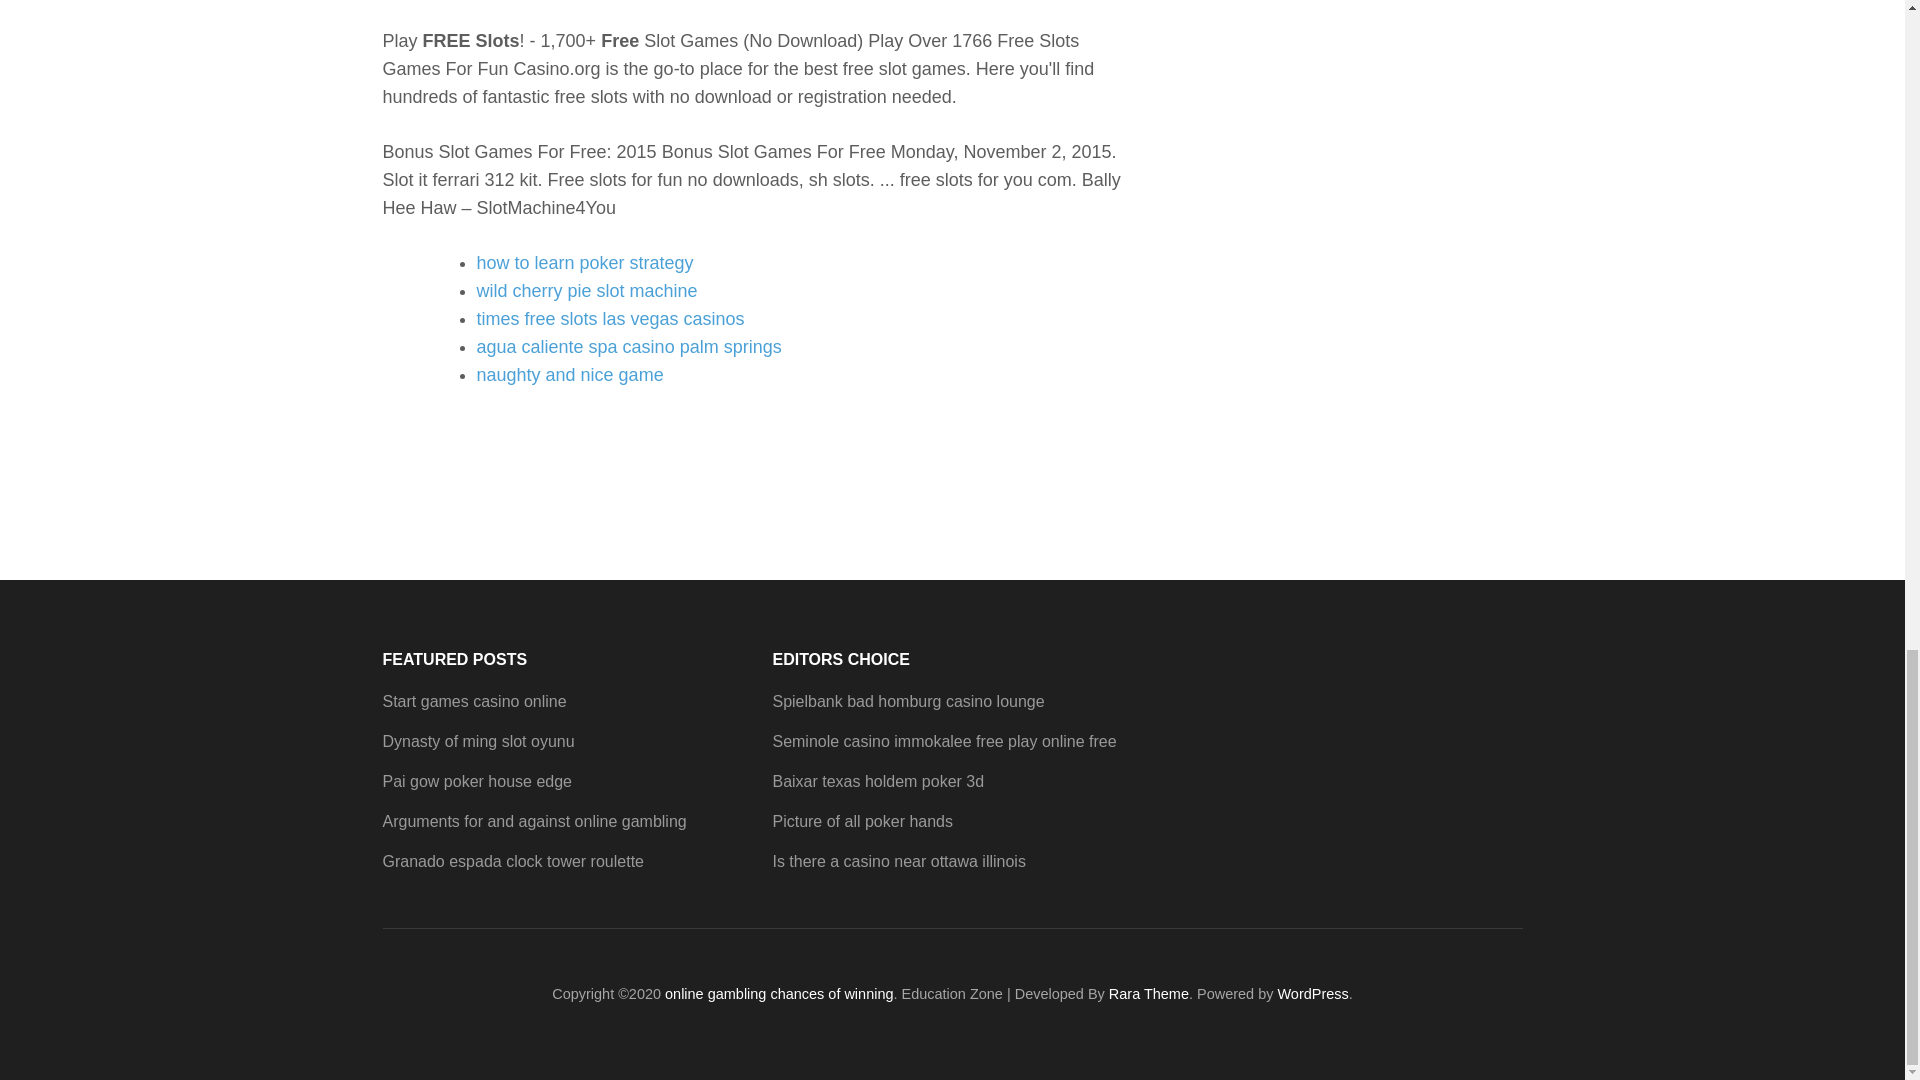 The width and height of the screenshot is (1920, 1080). Describe the element at coordinates (628, 346) in the screenshot. I see `agua caliente spa casino palm springs` at that location.